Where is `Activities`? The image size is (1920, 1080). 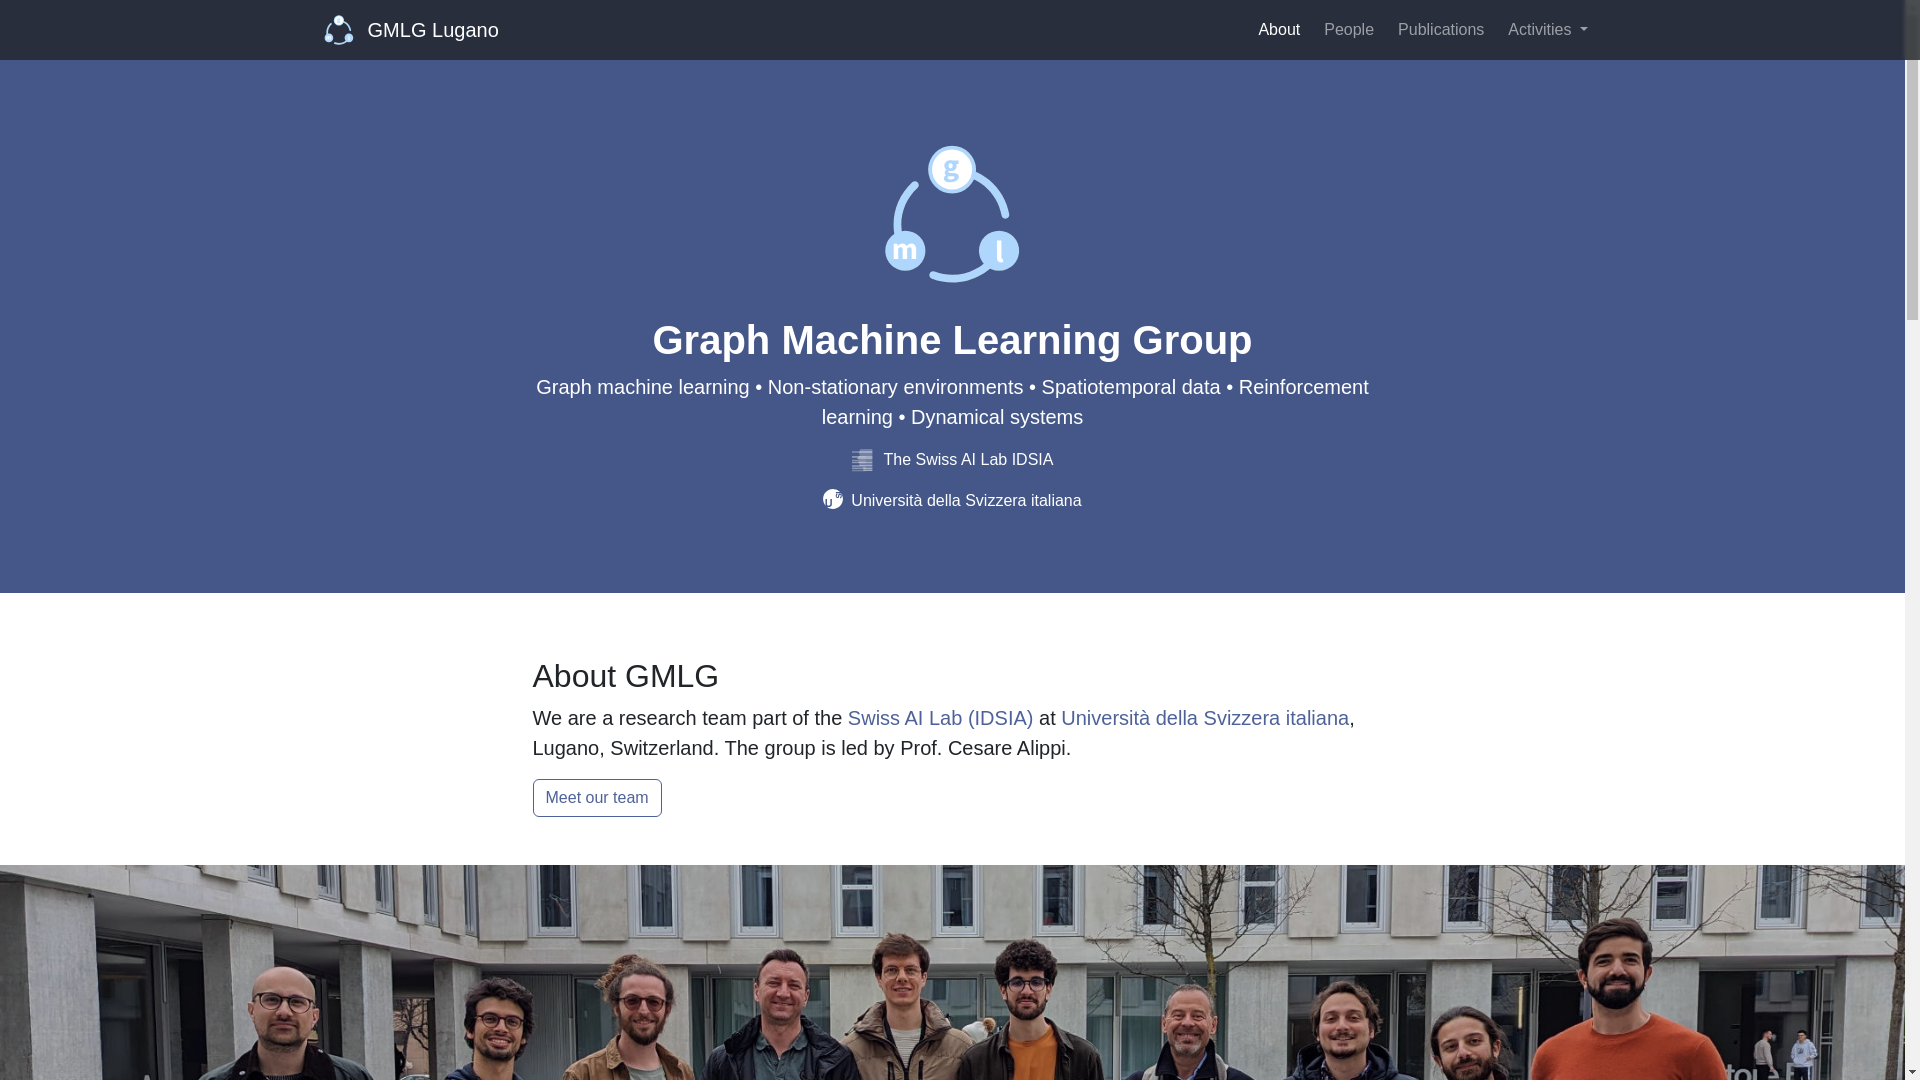 Activities is located at coordinates (1547, 29).